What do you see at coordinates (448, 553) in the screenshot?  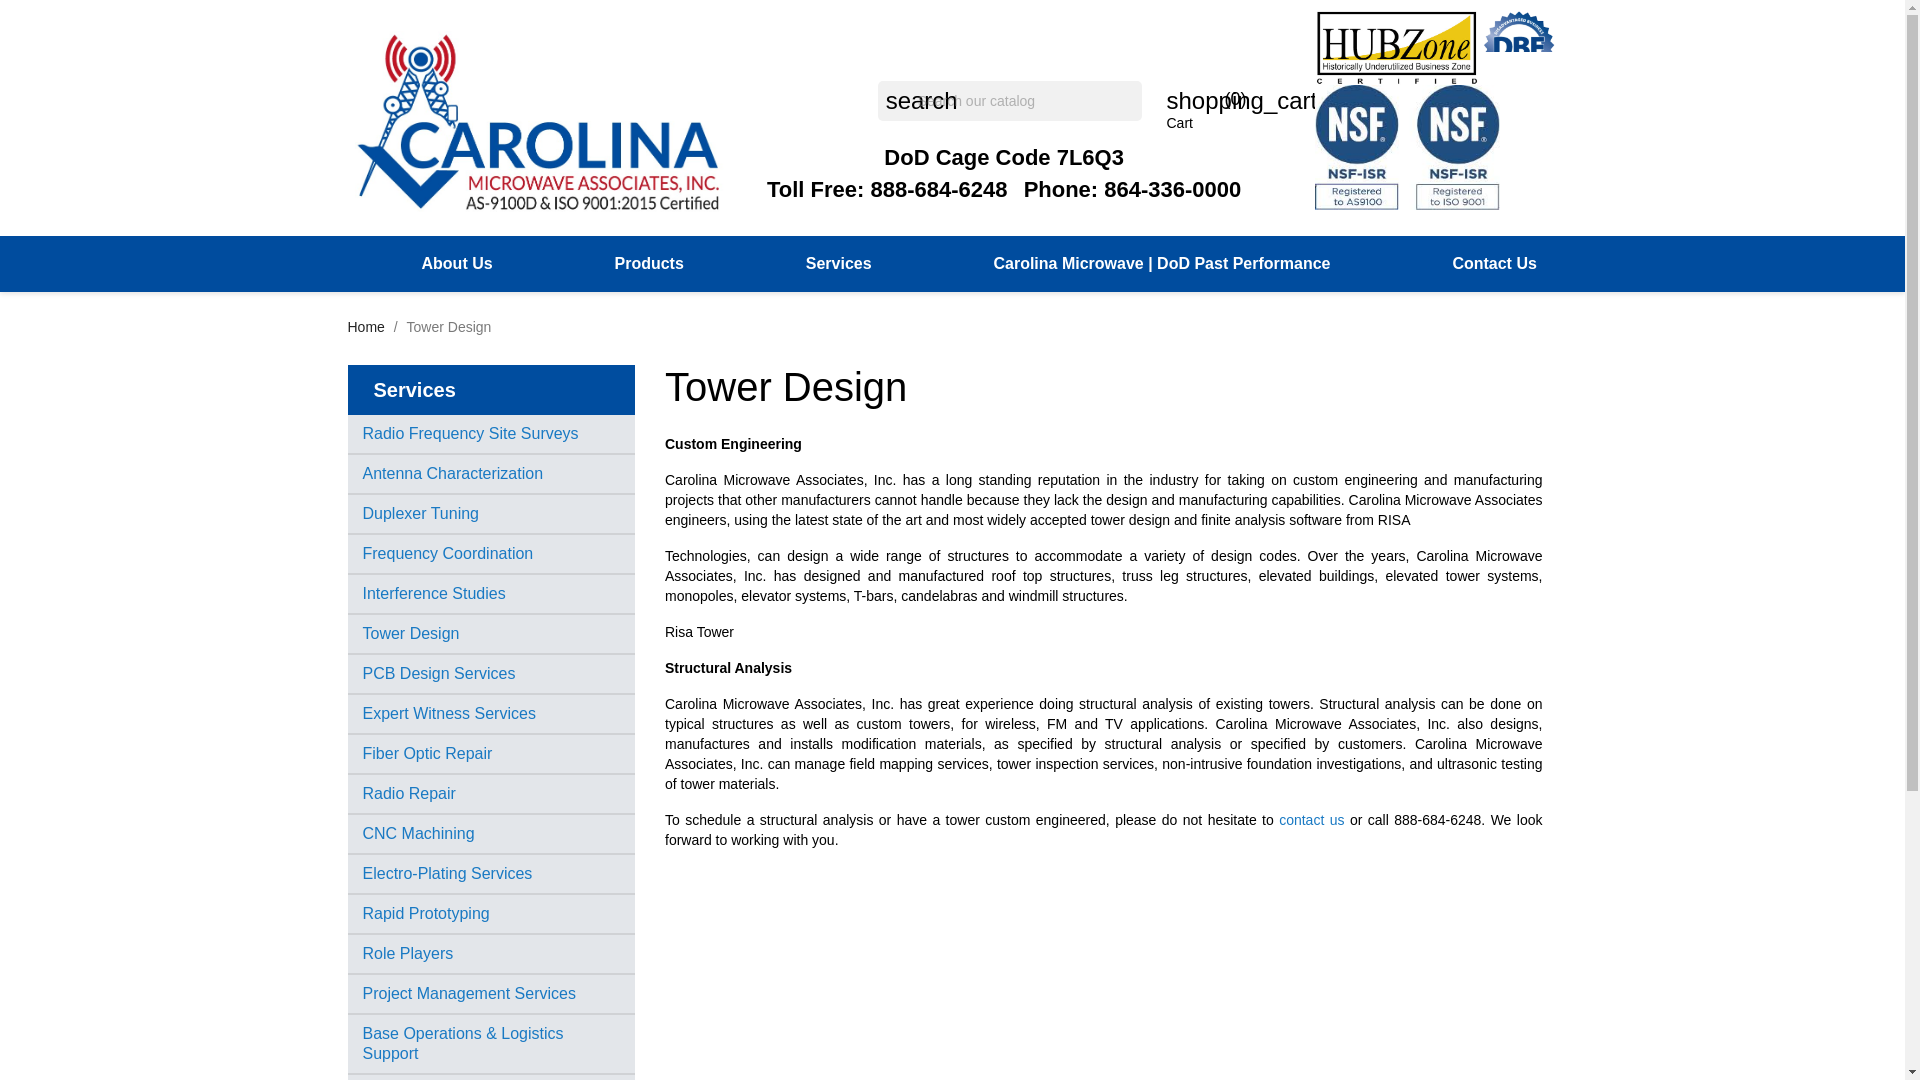 I see `Frequency Coordination` at bounding box center [448, 553].